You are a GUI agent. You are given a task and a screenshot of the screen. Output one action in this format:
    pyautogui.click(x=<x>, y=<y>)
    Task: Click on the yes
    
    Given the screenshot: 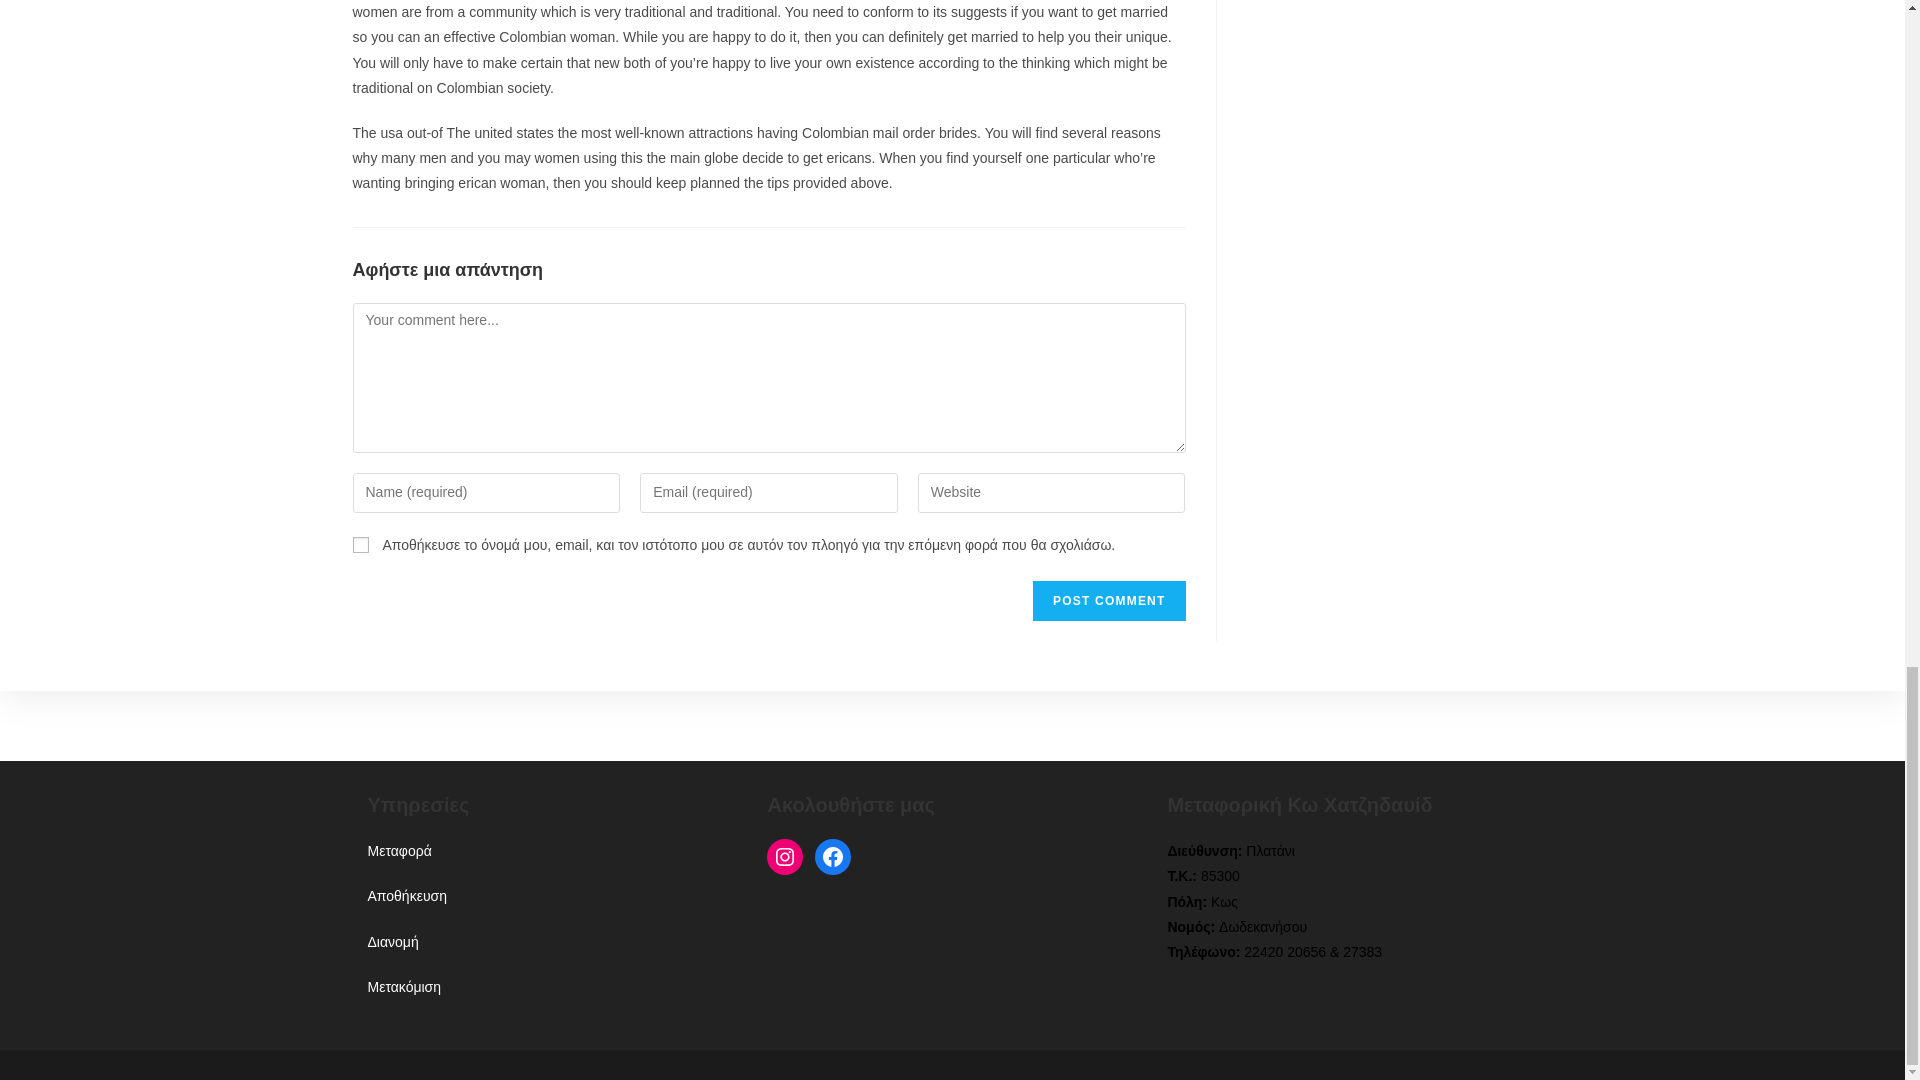 What is the action you would take?
    pyautogui.click(x=360, y=544)
    